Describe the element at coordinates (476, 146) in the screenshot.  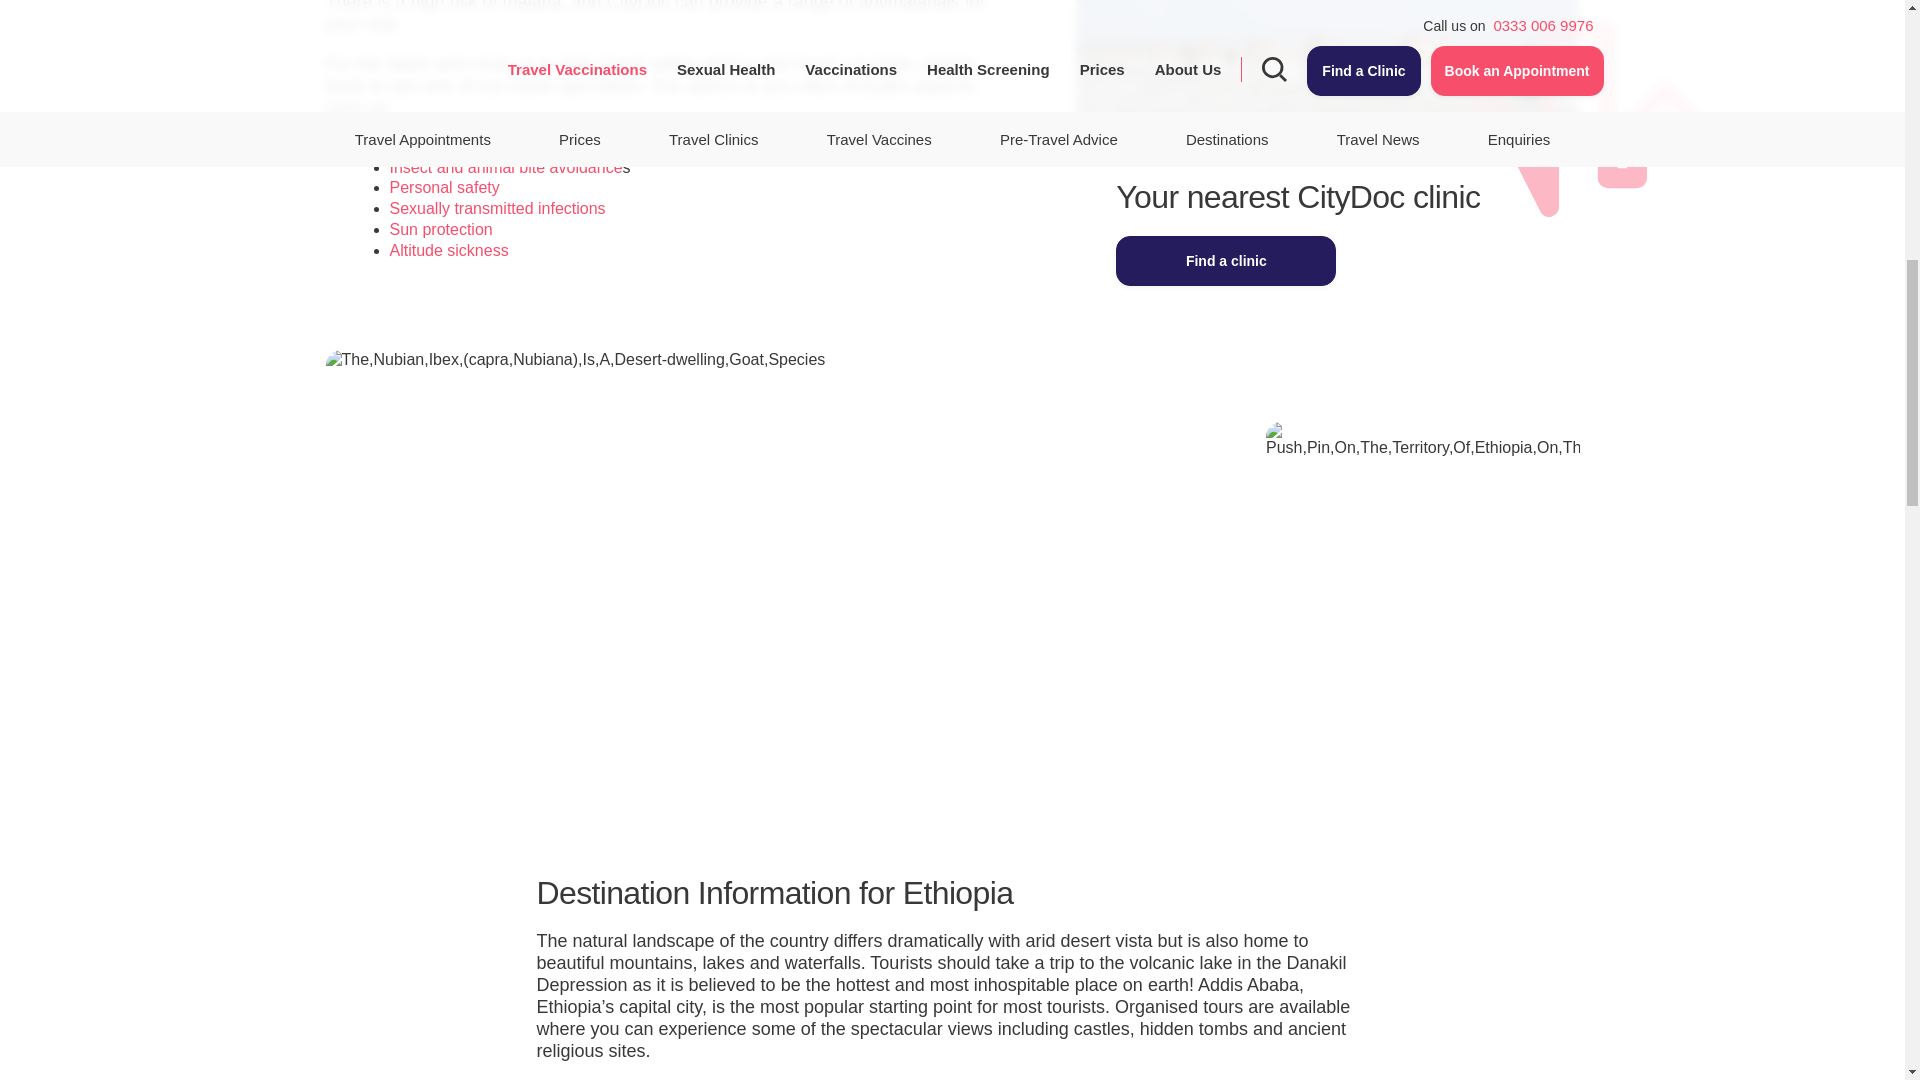
I see `Food and water hygiene` at that location.